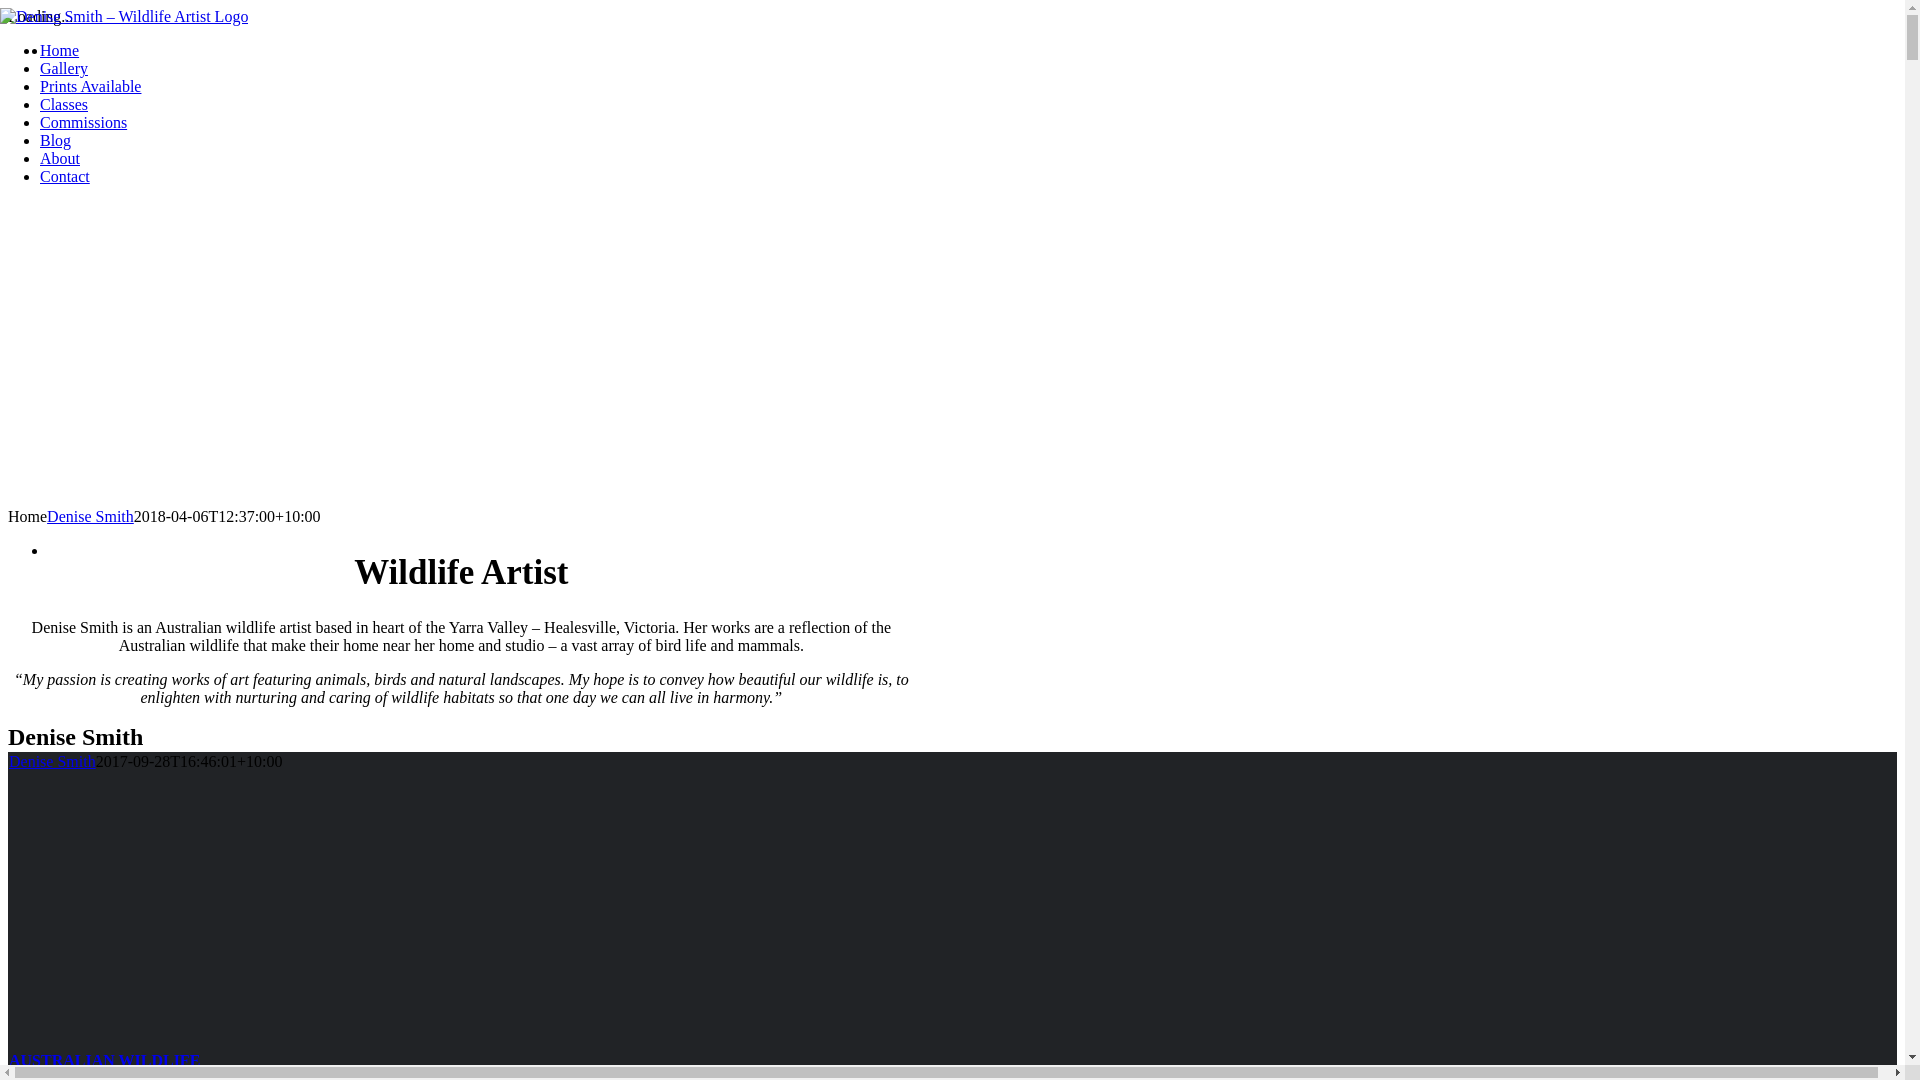 This screenshot has height=1080, width=1920. I want to click on AUSTRALIAN WILDLIFE, so click(104, 1060).